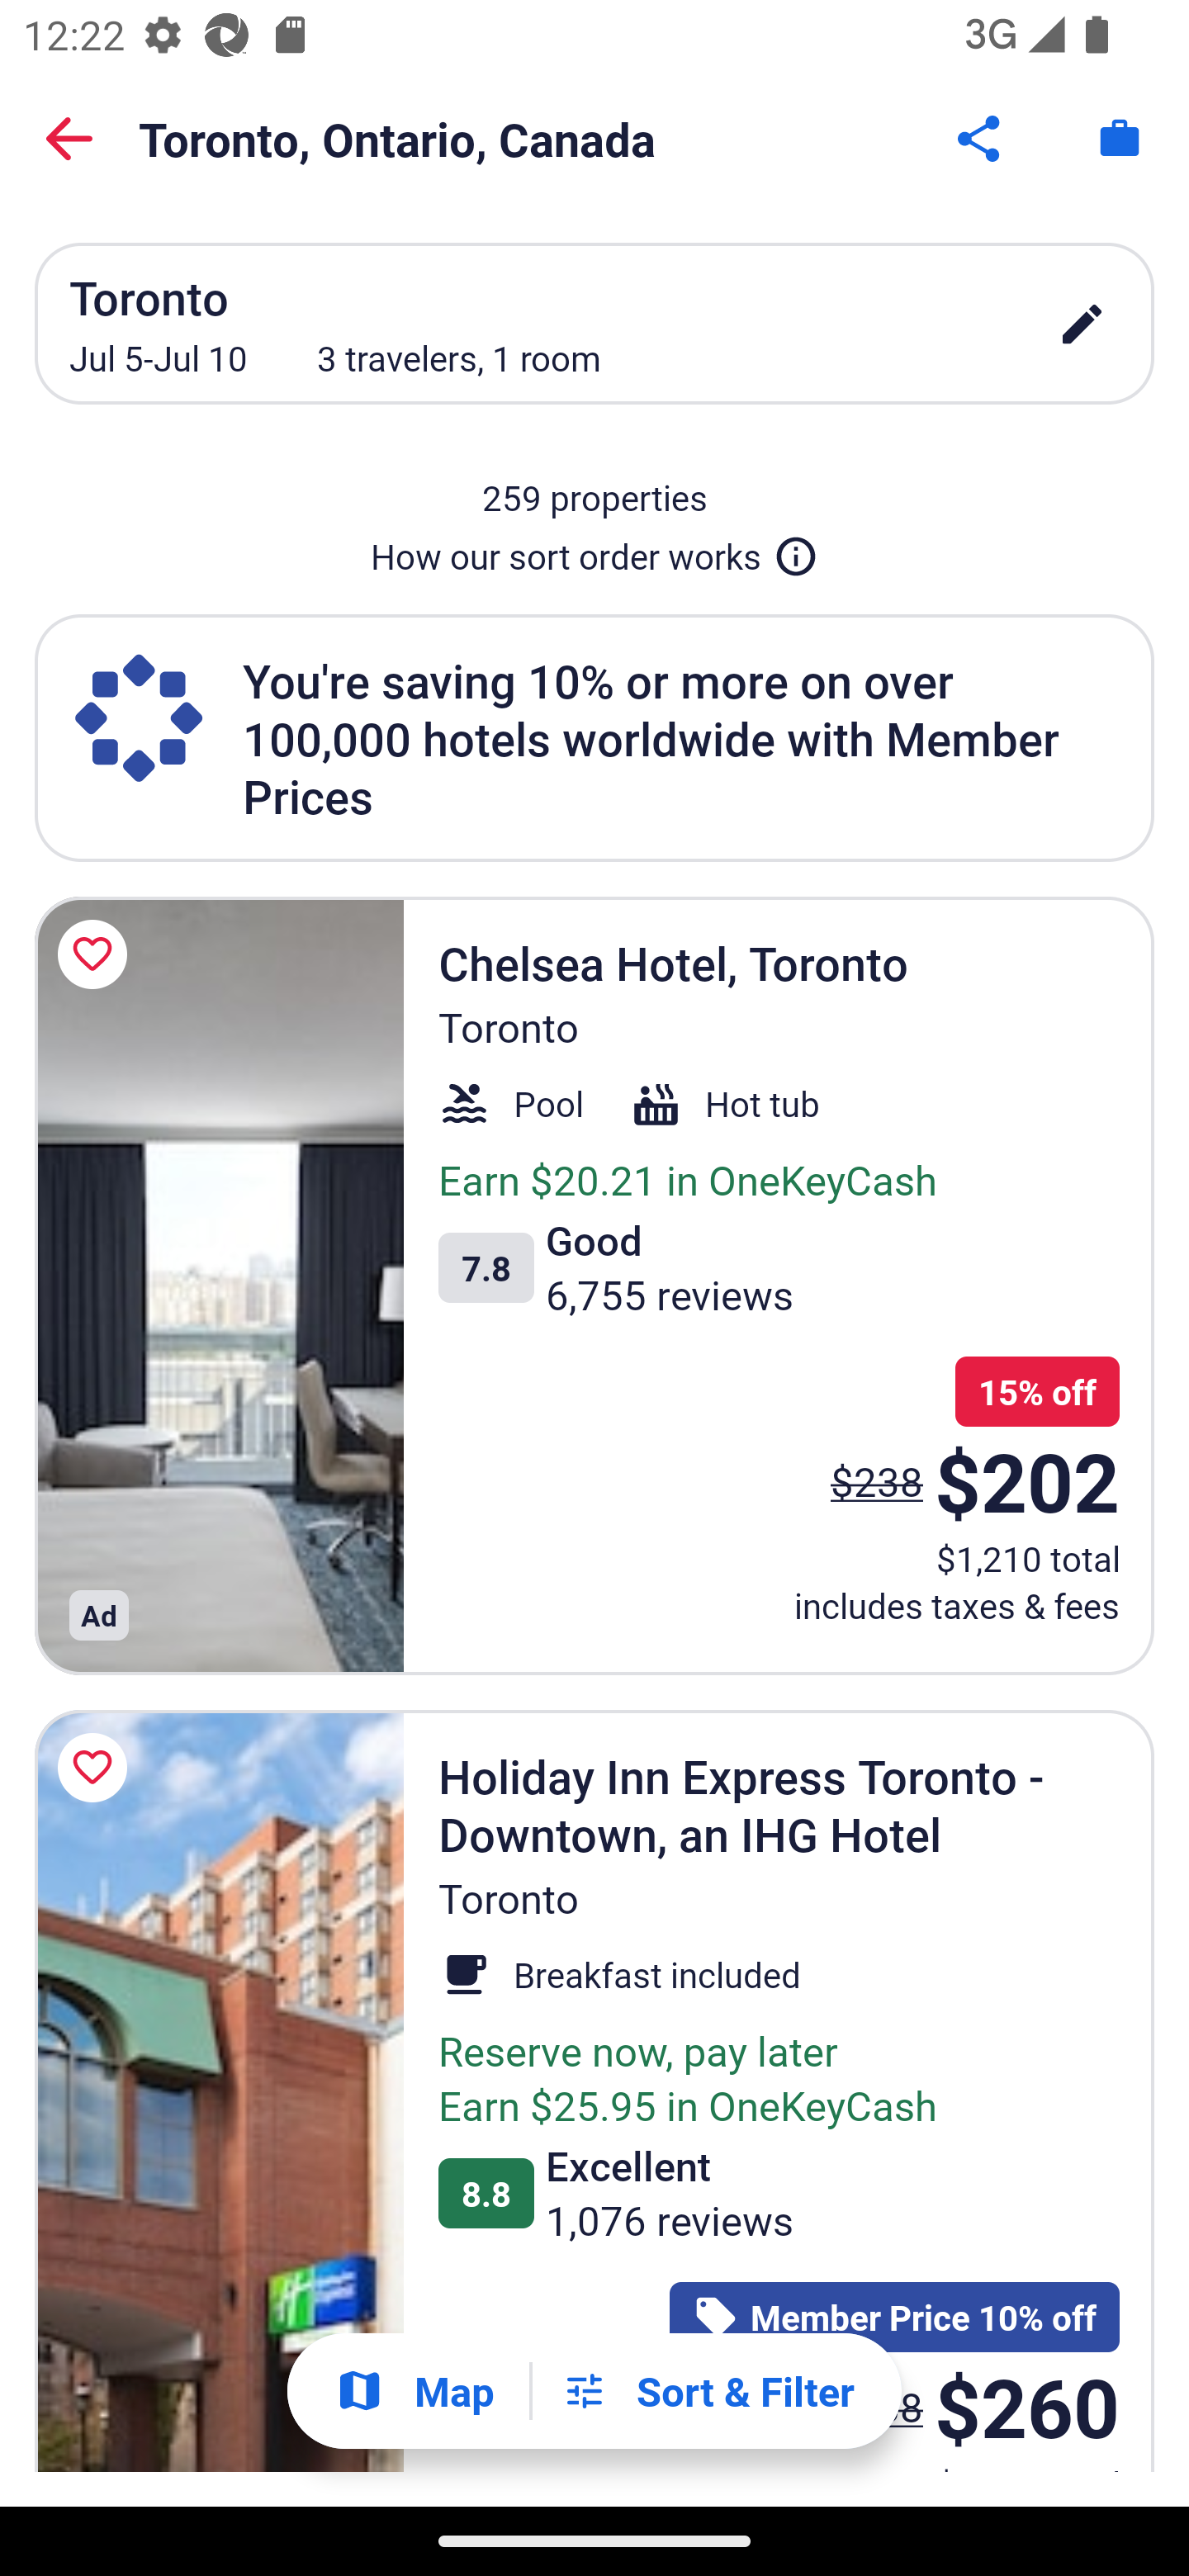  I want to click on Back, so click(69, 139).